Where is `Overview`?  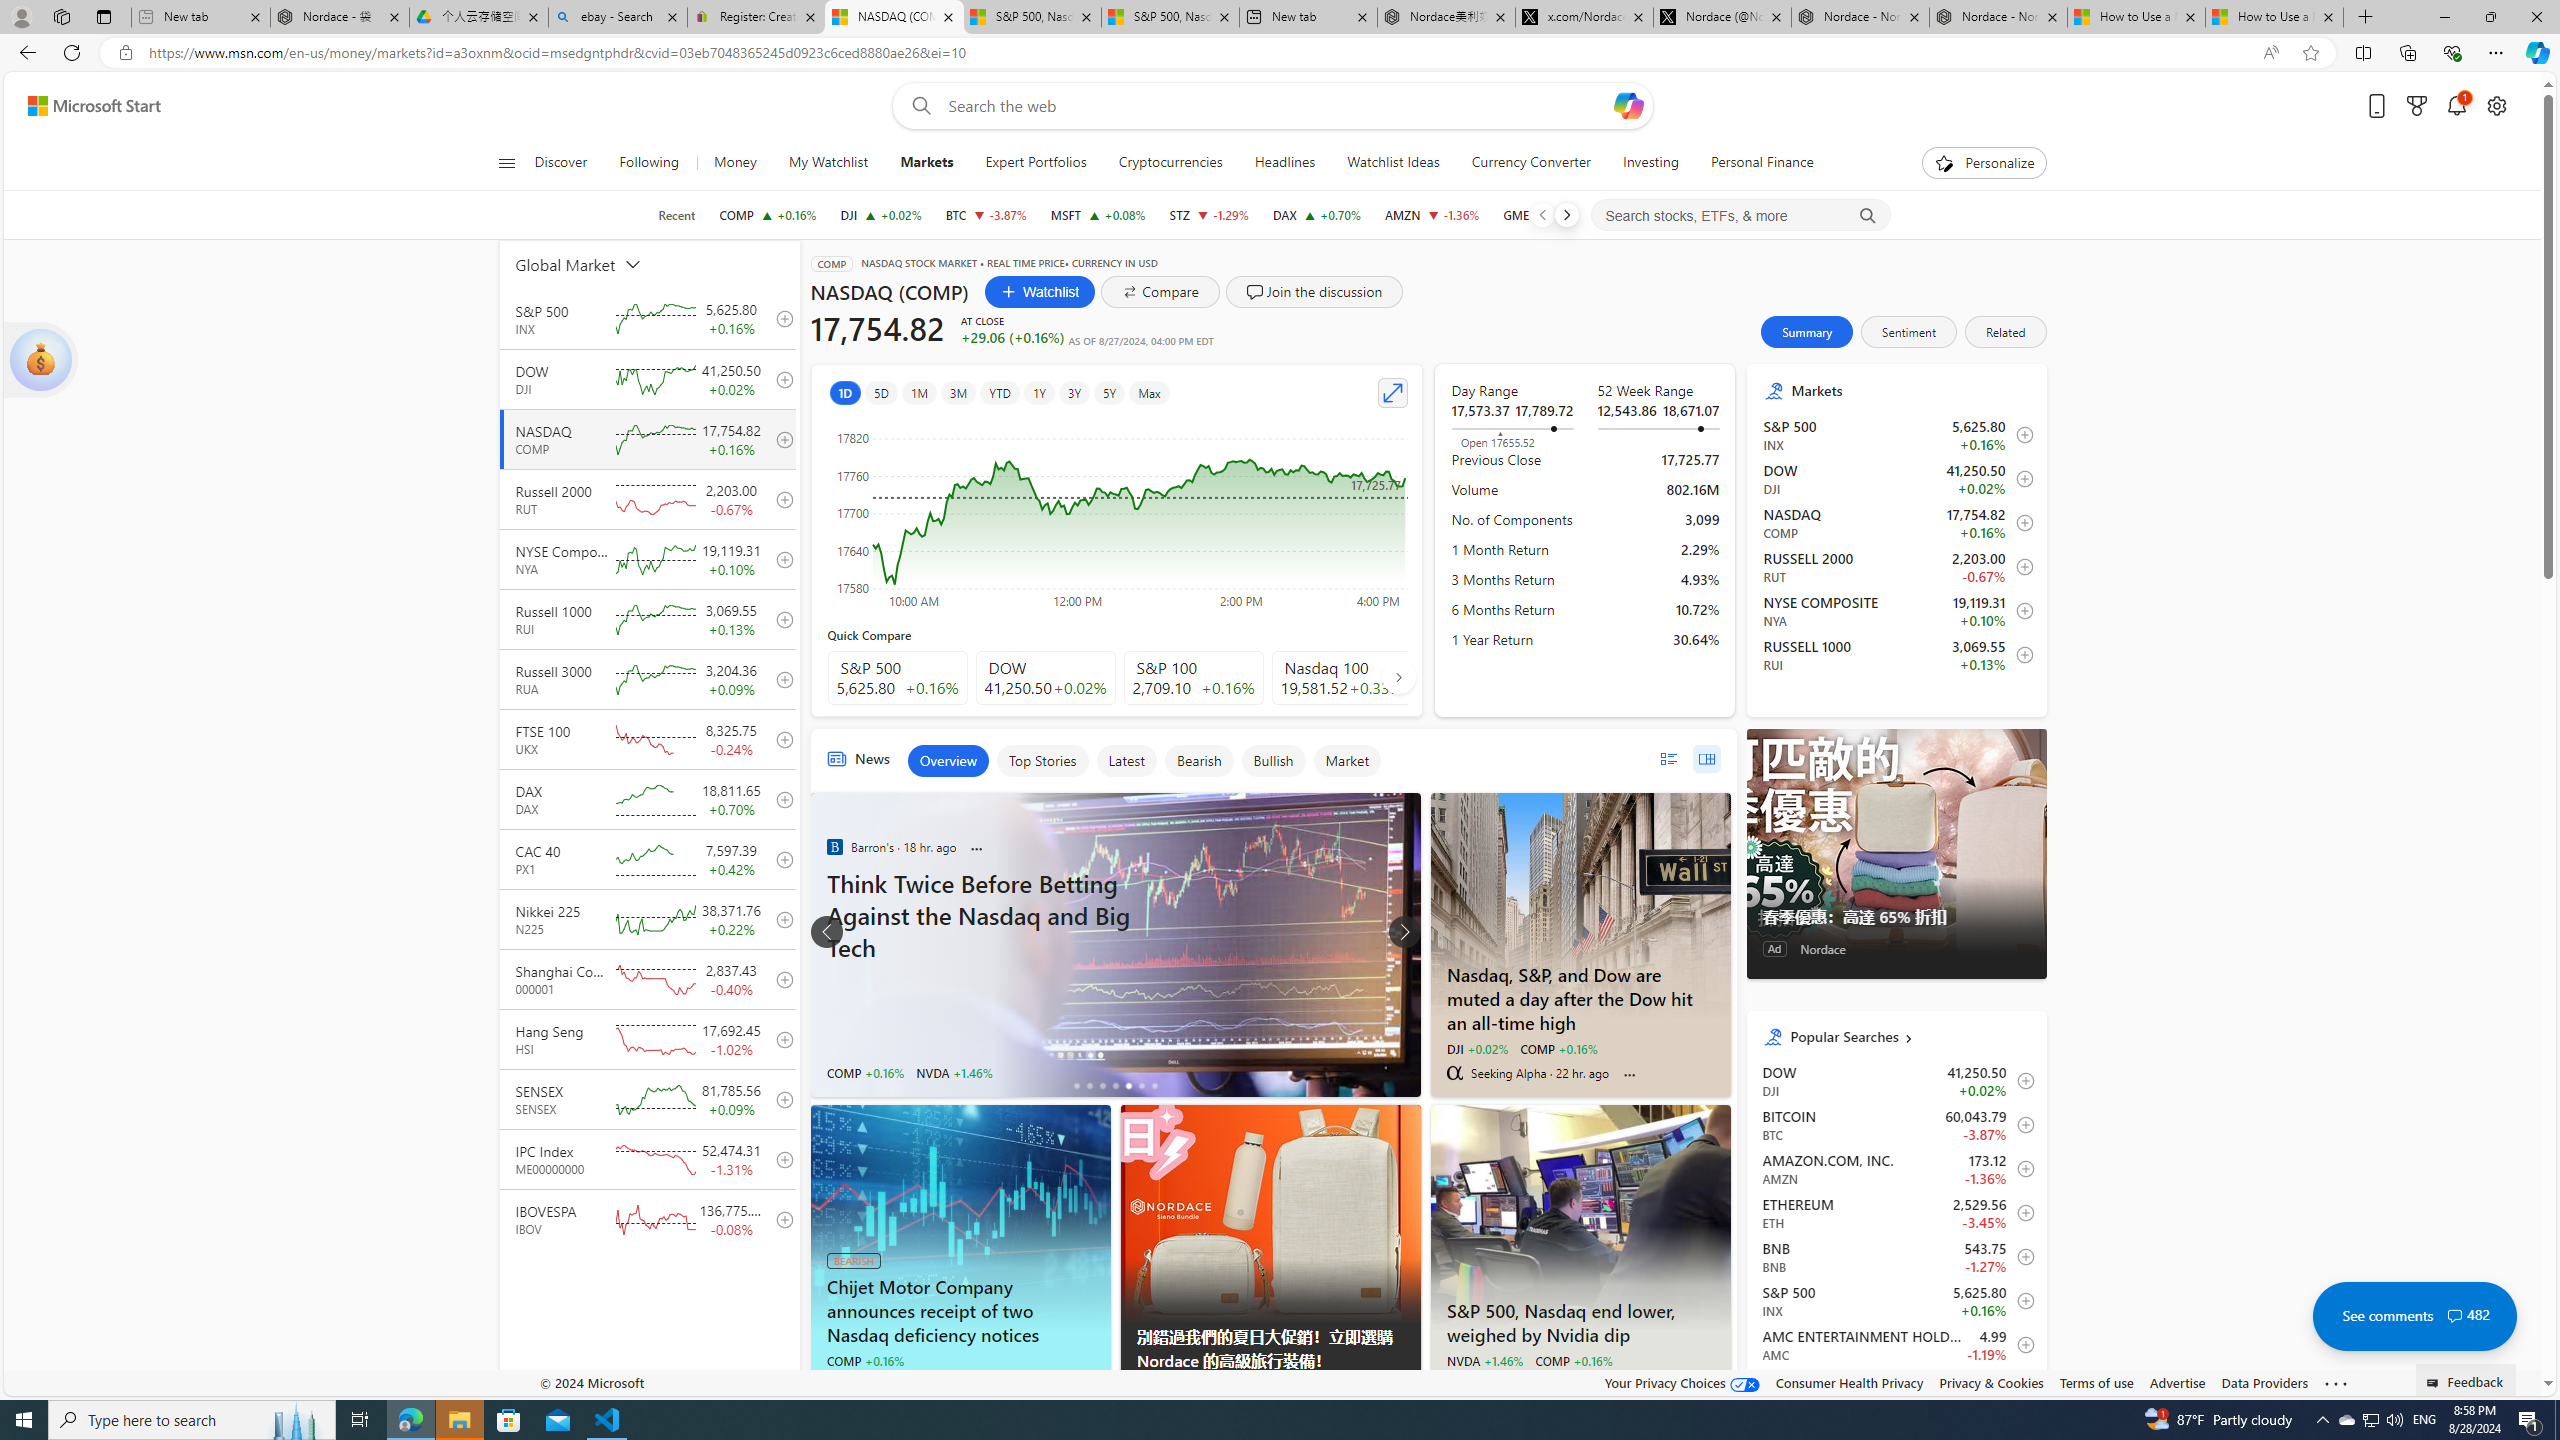
Overview is located at coordinates (947, 760).